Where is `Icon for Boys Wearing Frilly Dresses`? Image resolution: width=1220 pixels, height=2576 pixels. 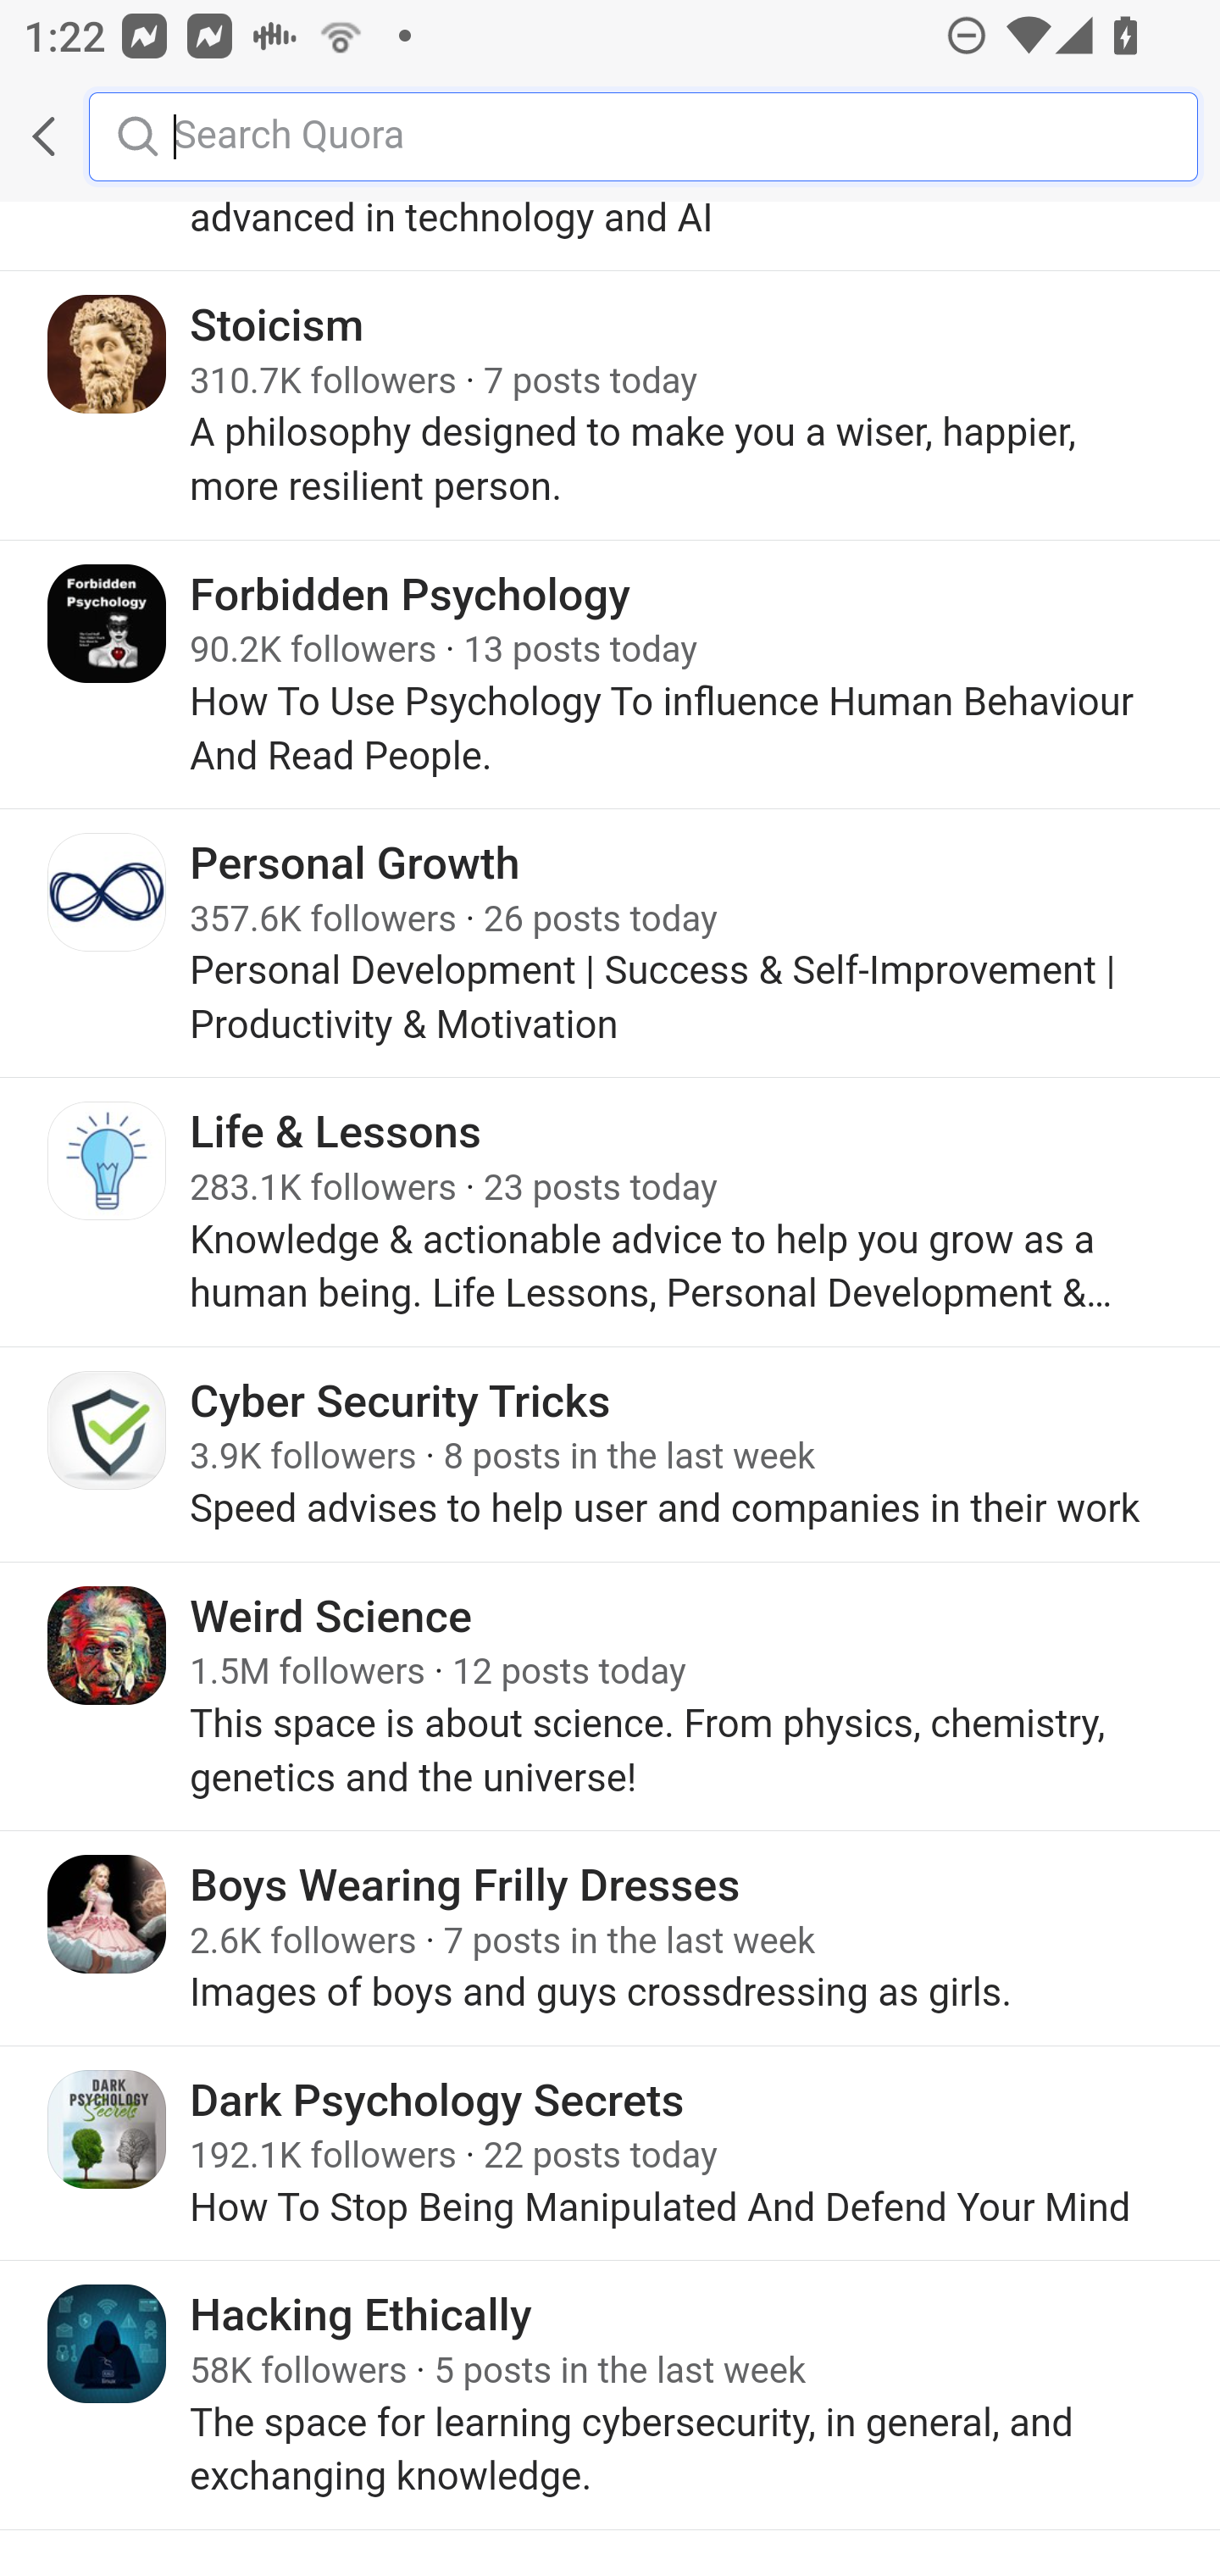
Icon for Boys Wearing Frilly Dresses is located at coordinates (108, 1917).